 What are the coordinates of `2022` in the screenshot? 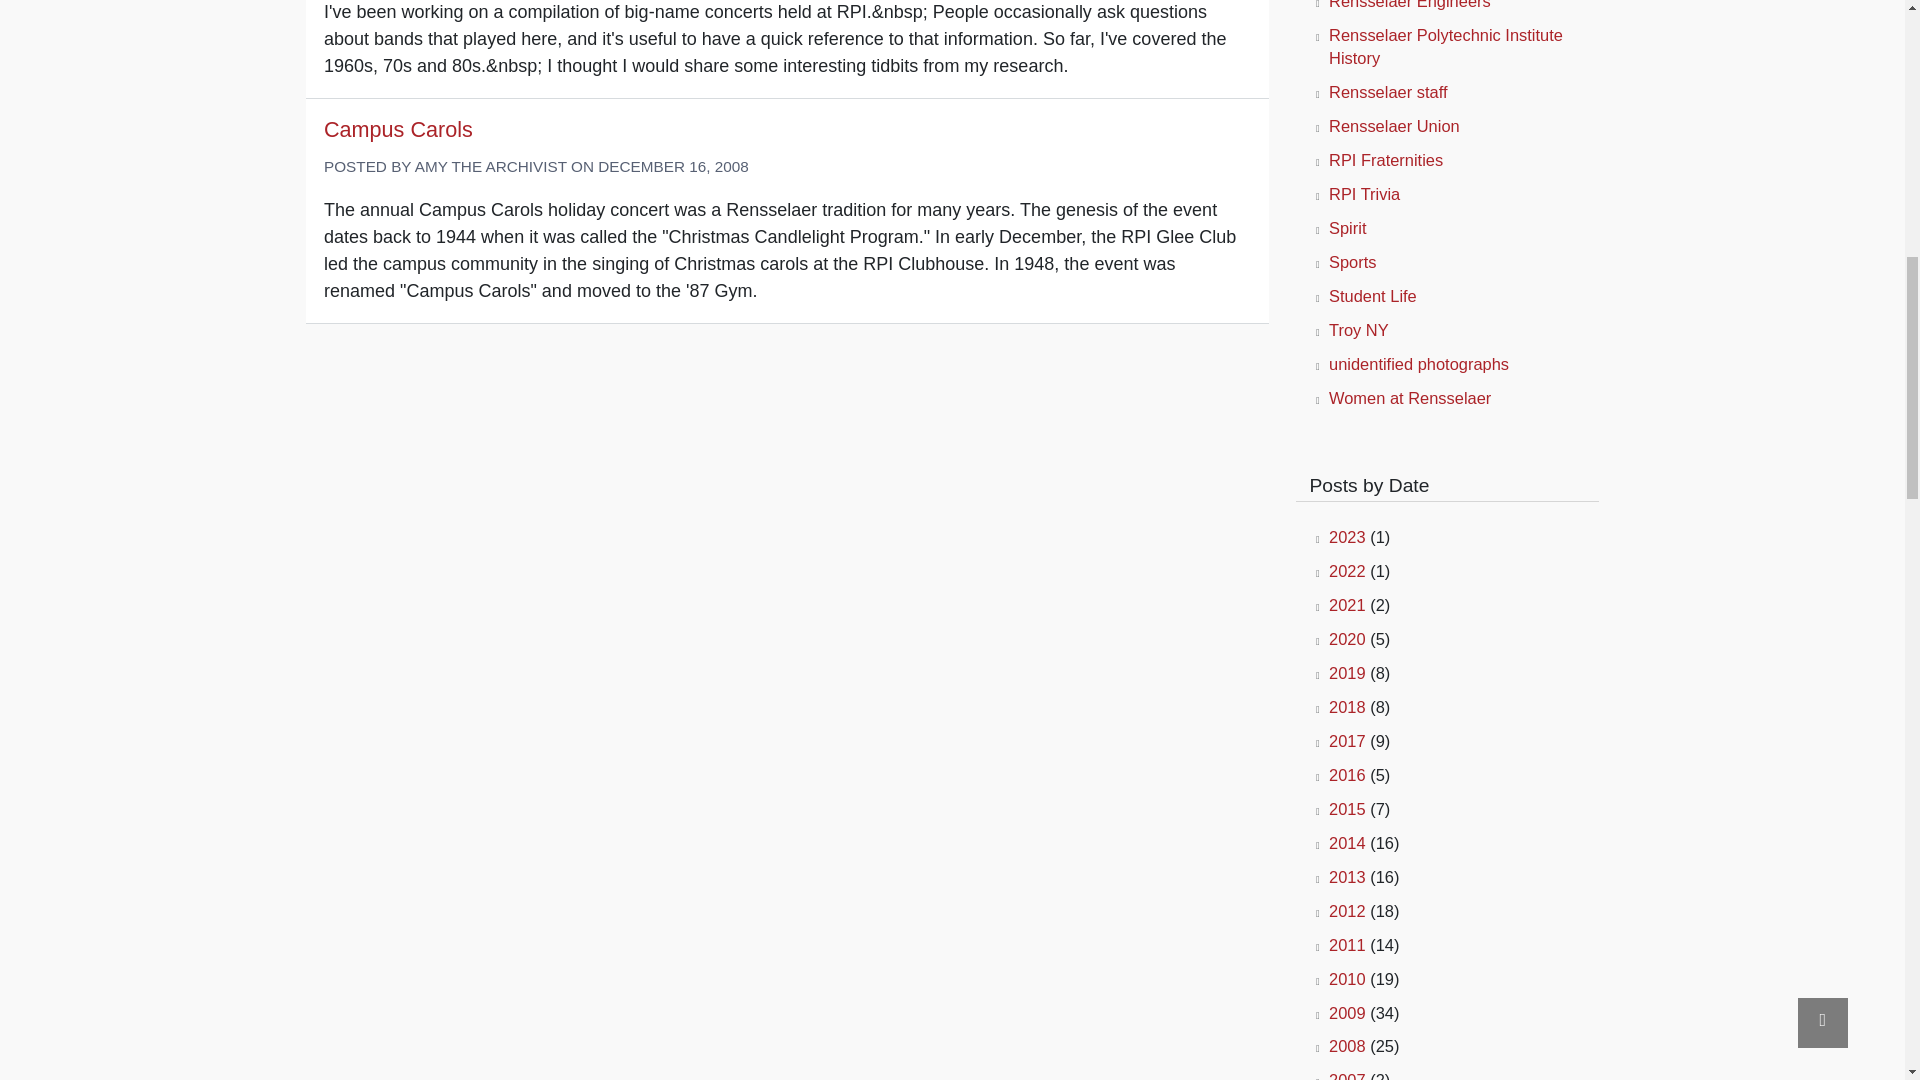 It's located at (1346, 570).